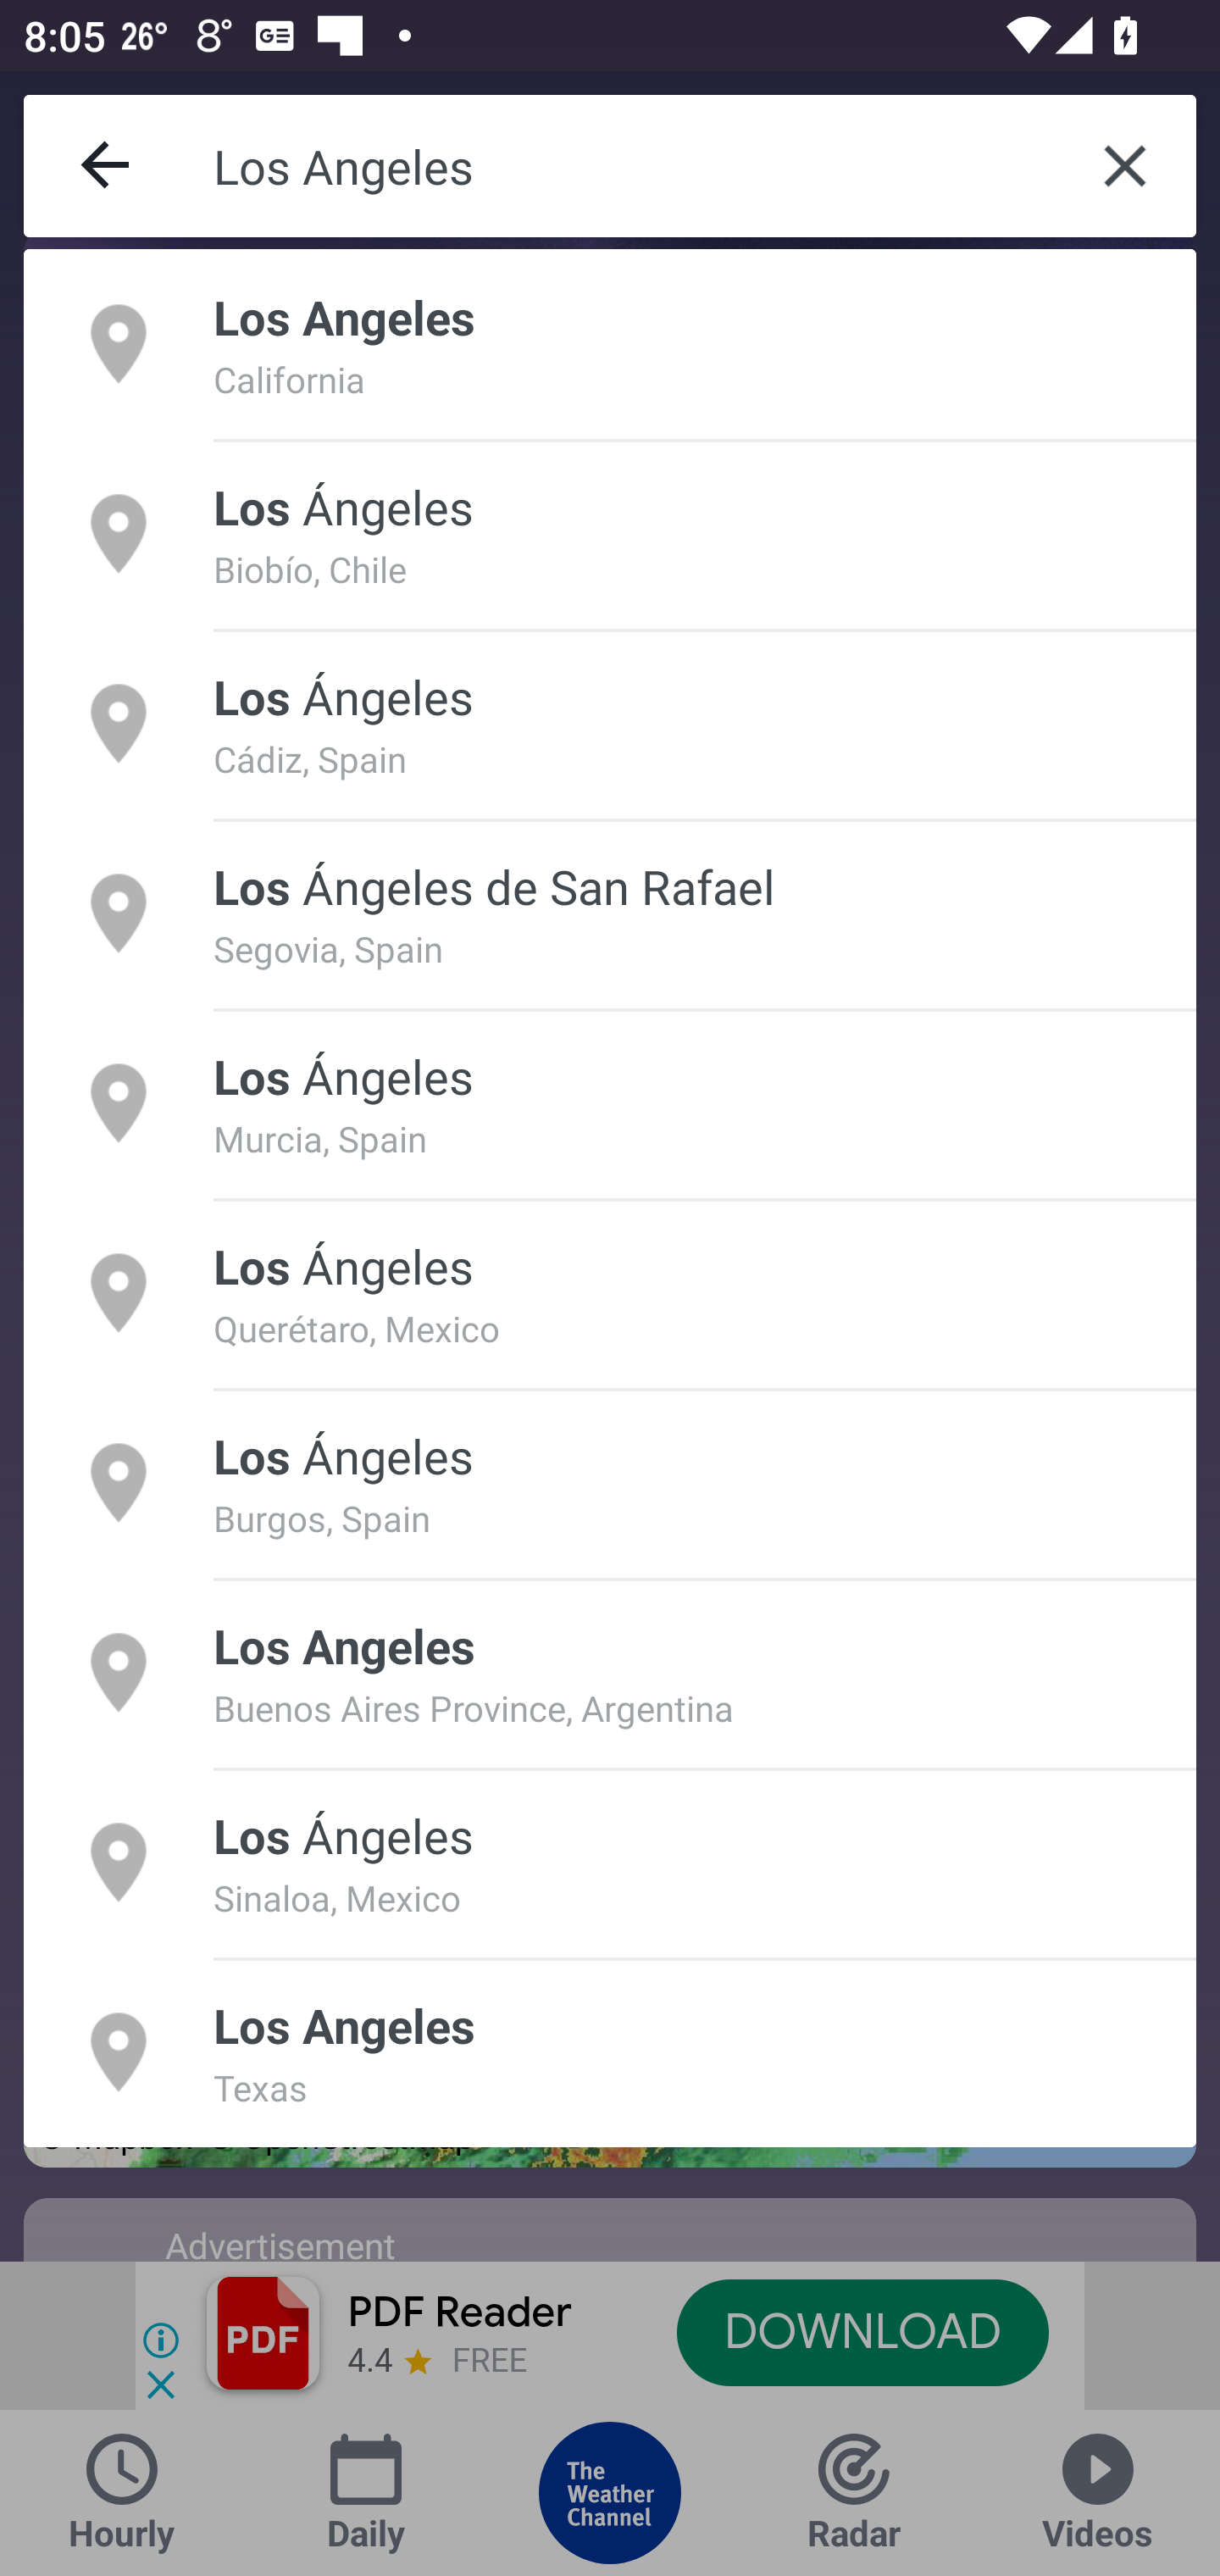 The height and width of the screenshot is (2576, 1220). I want to click on Clear, so click(1125, 166).